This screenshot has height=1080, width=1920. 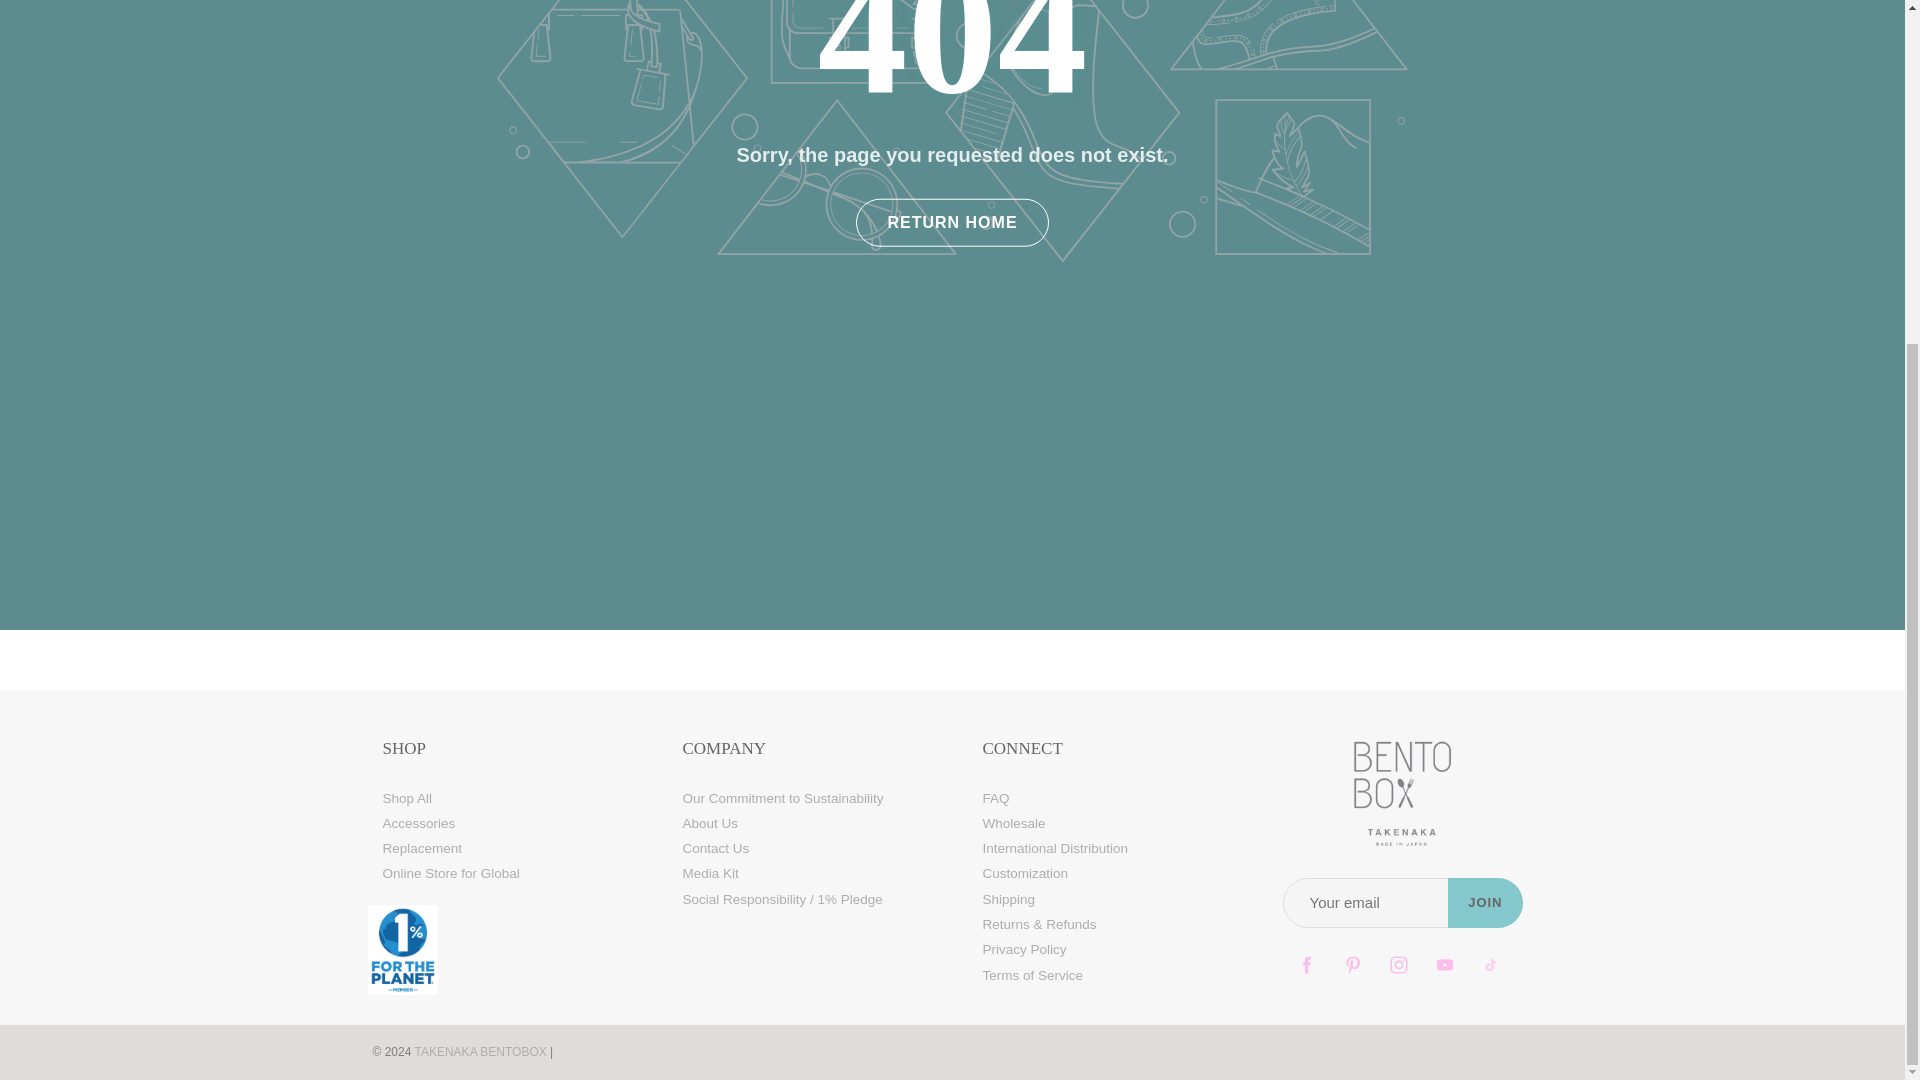 What do you see at coordinates (1490, 965) in the screenshot?
I see `Tiktok` at bounding box center [1490, 965].